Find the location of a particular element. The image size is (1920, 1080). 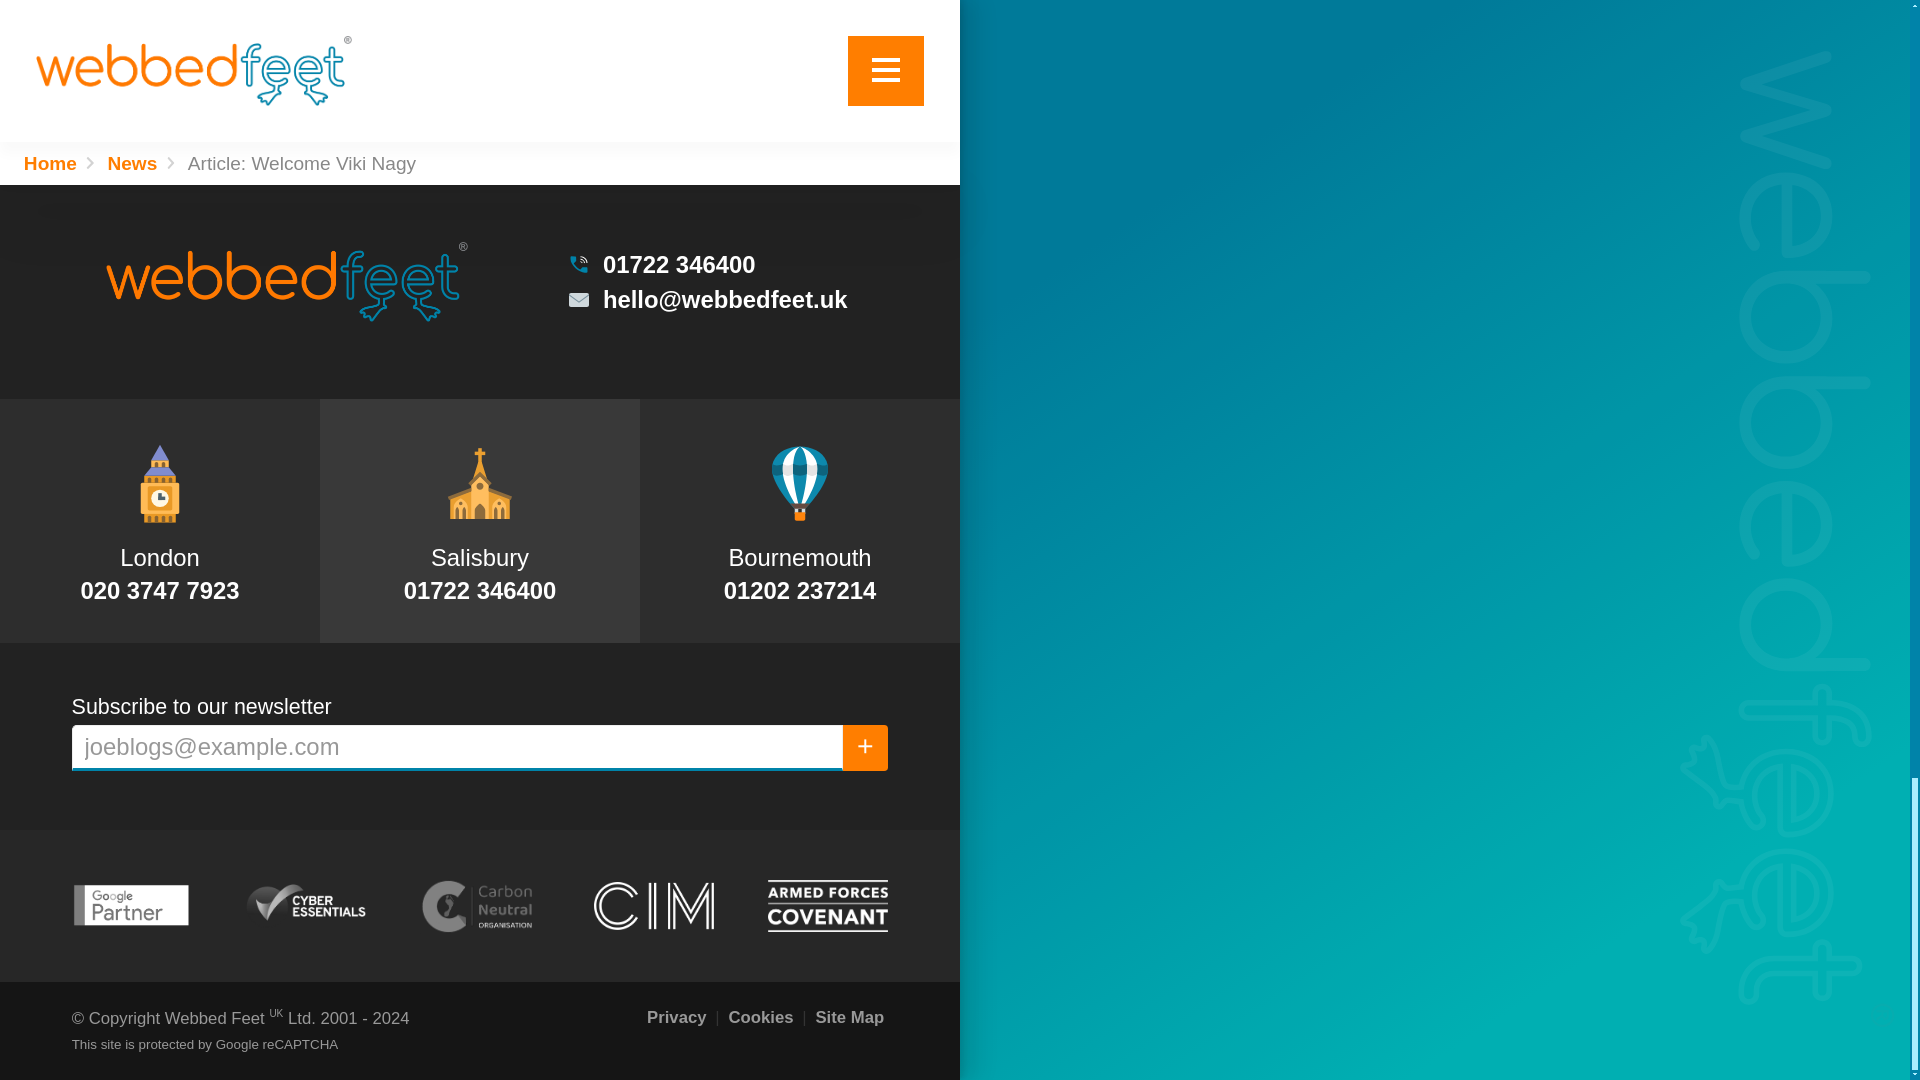

Webbed Feet, web developers in Salisbury, Wiltshire is located at coordinates (286, 281).